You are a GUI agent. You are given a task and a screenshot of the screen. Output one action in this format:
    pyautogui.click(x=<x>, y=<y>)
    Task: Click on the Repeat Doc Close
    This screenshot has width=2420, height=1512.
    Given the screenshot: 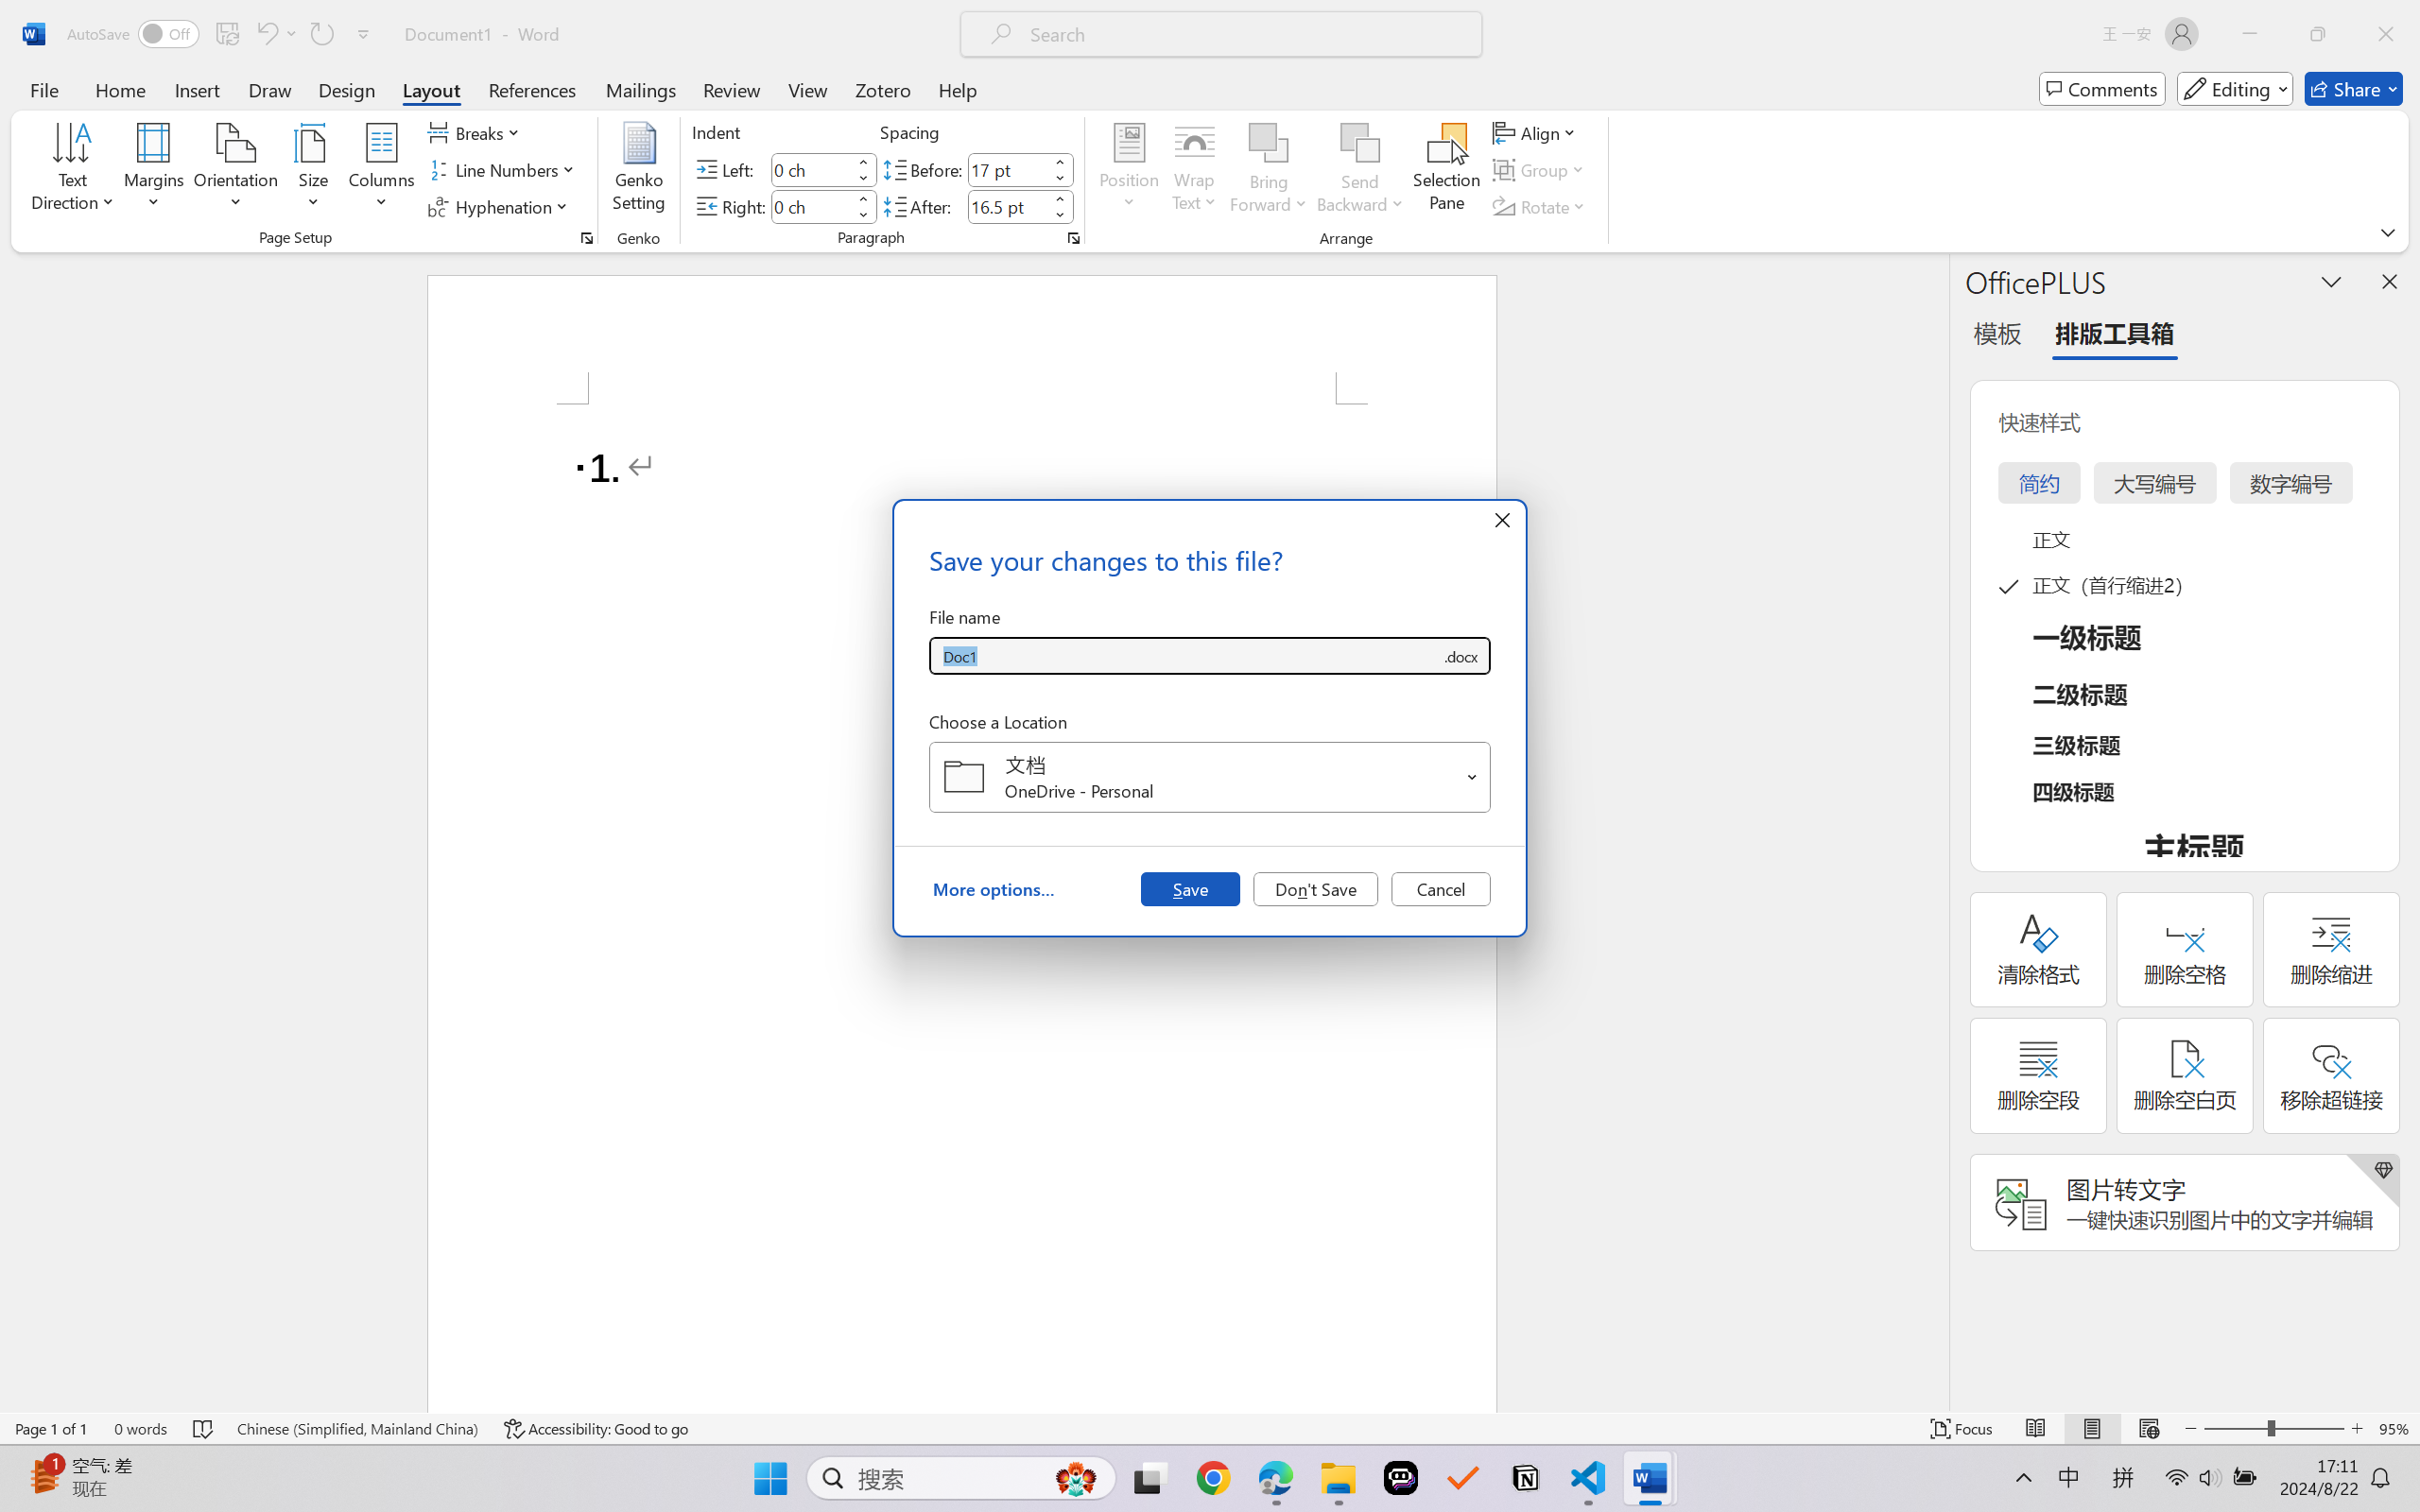 What is the action you would take?
    pyautogui.click(x=321, y=34)
    